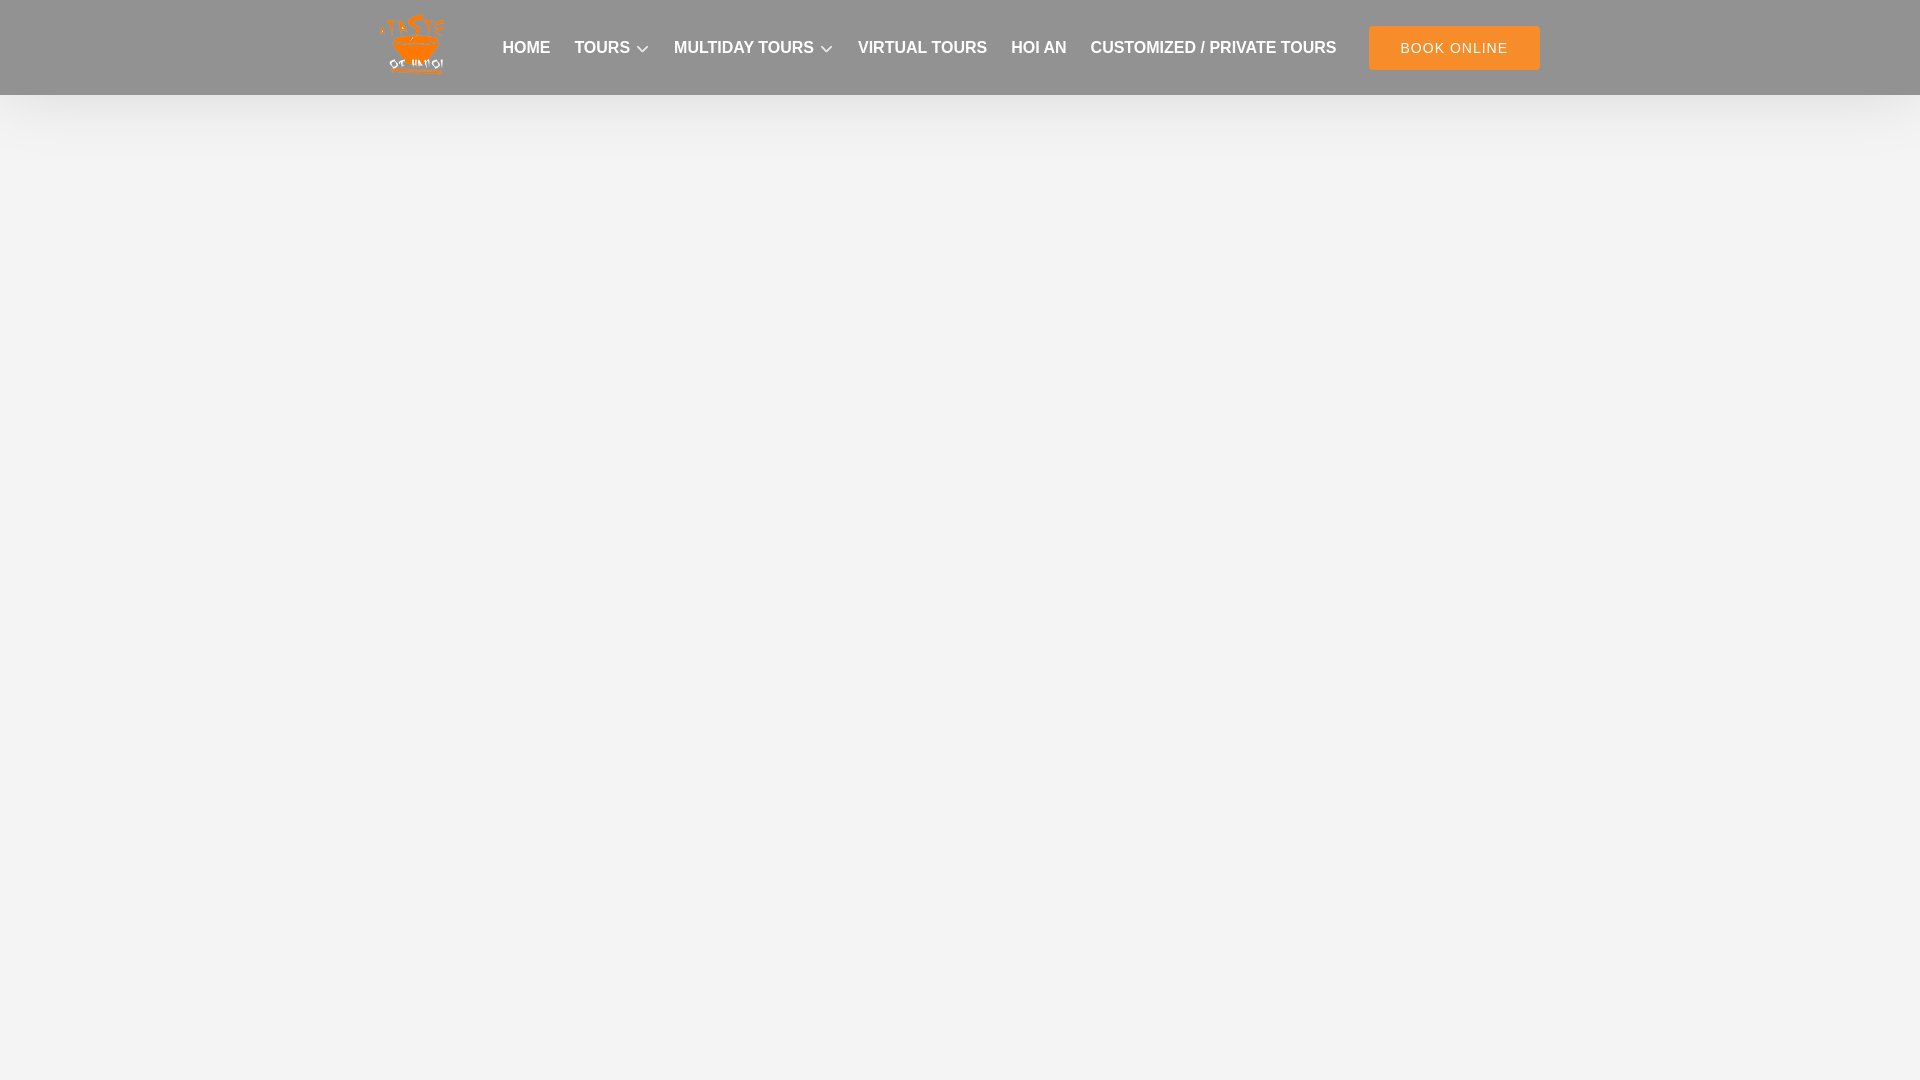 The image size is (1920, 1080). What do you see at coordinates (1454, 48) in the screenshot?
I see `BOOK ONLINE` at bounding box center [1454, 48].